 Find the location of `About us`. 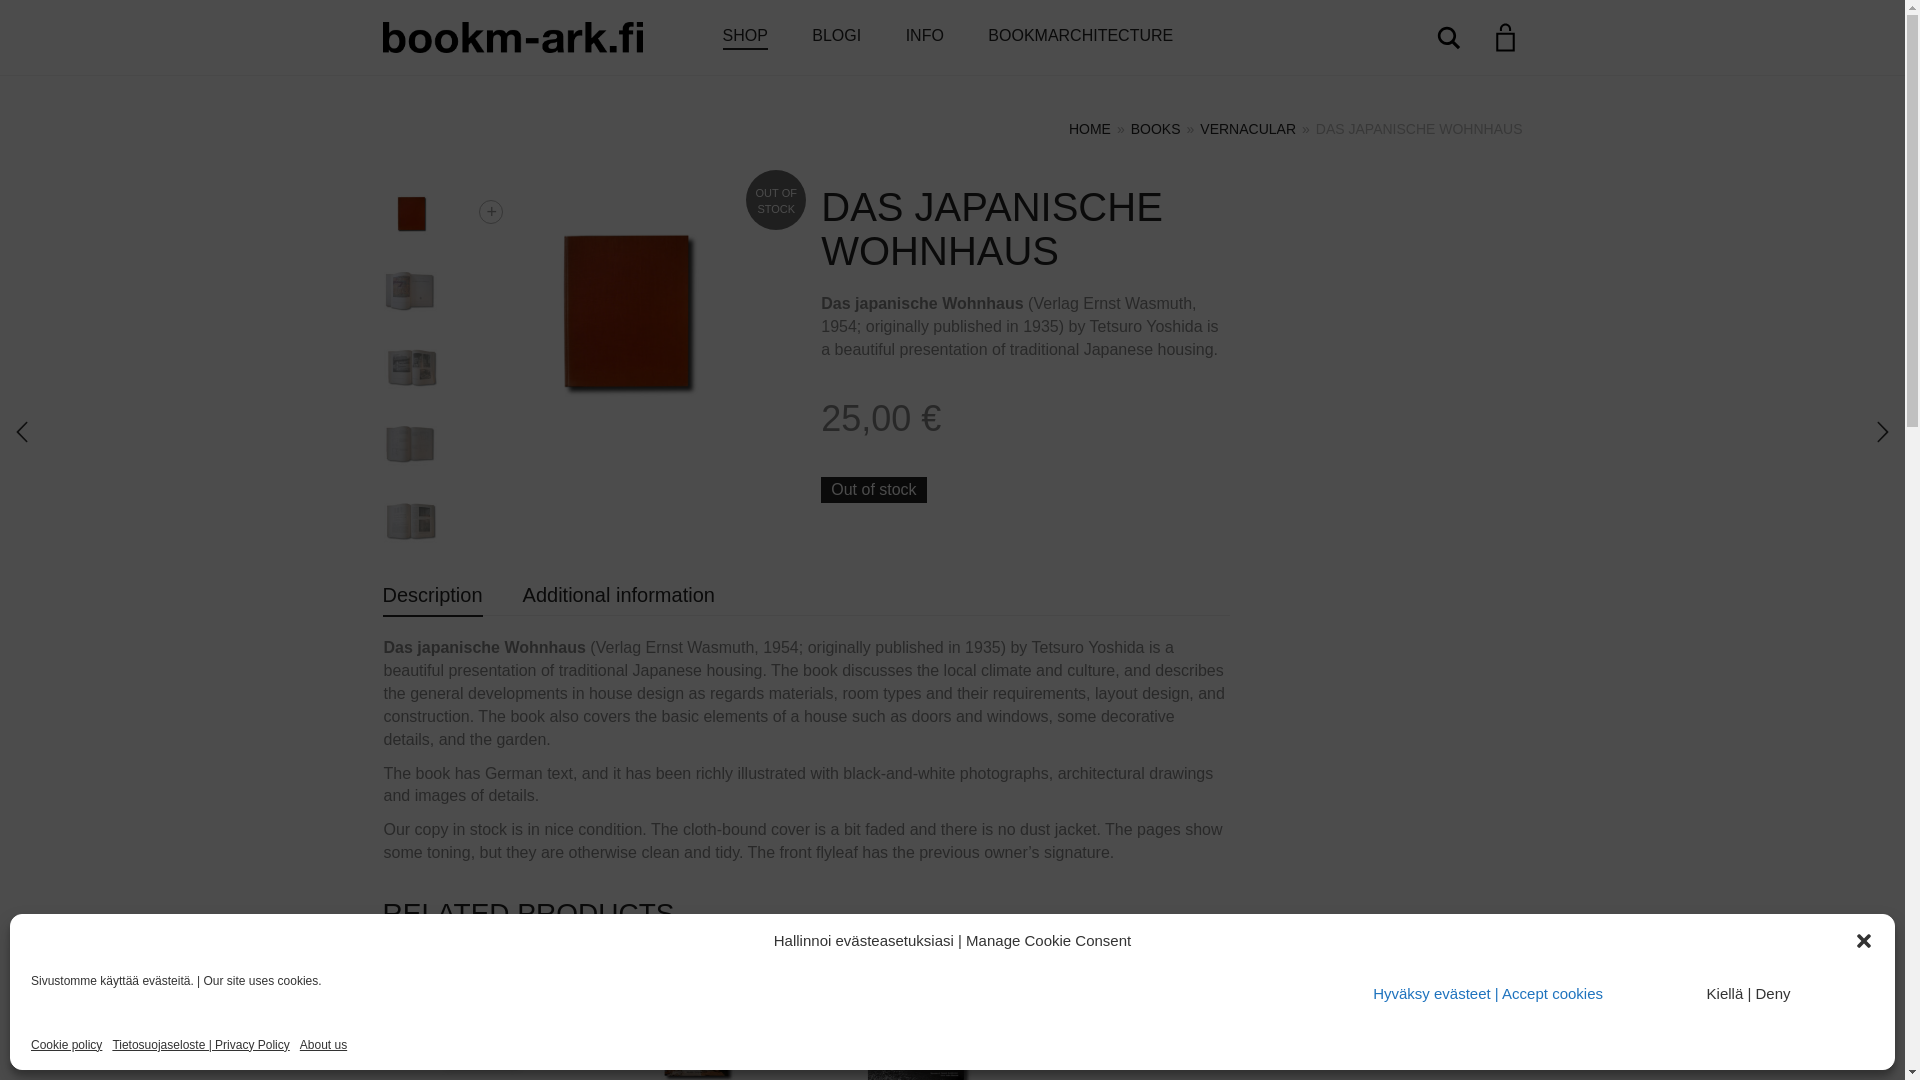

About us is located at coordinates (323, 1045).